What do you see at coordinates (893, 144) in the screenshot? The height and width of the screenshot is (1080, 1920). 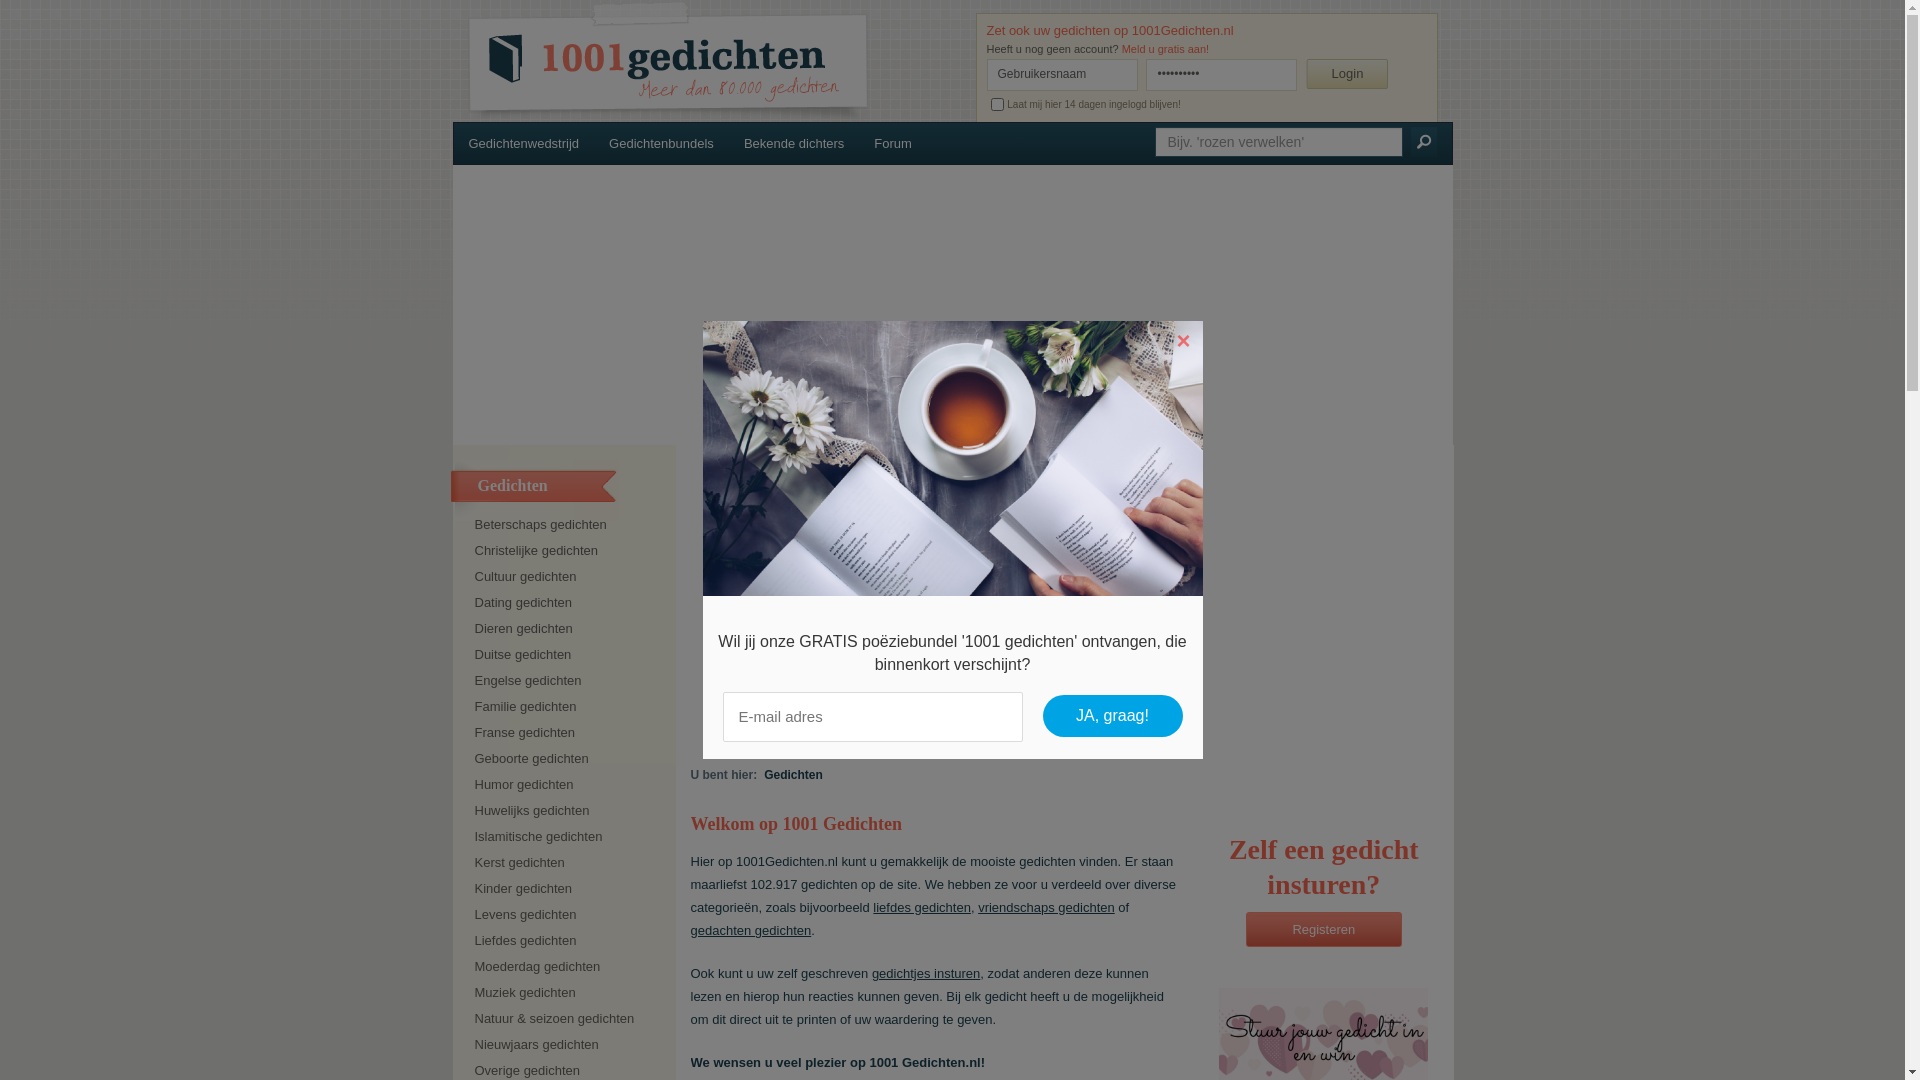 I see `Forum` at bounding box center [893, 144].